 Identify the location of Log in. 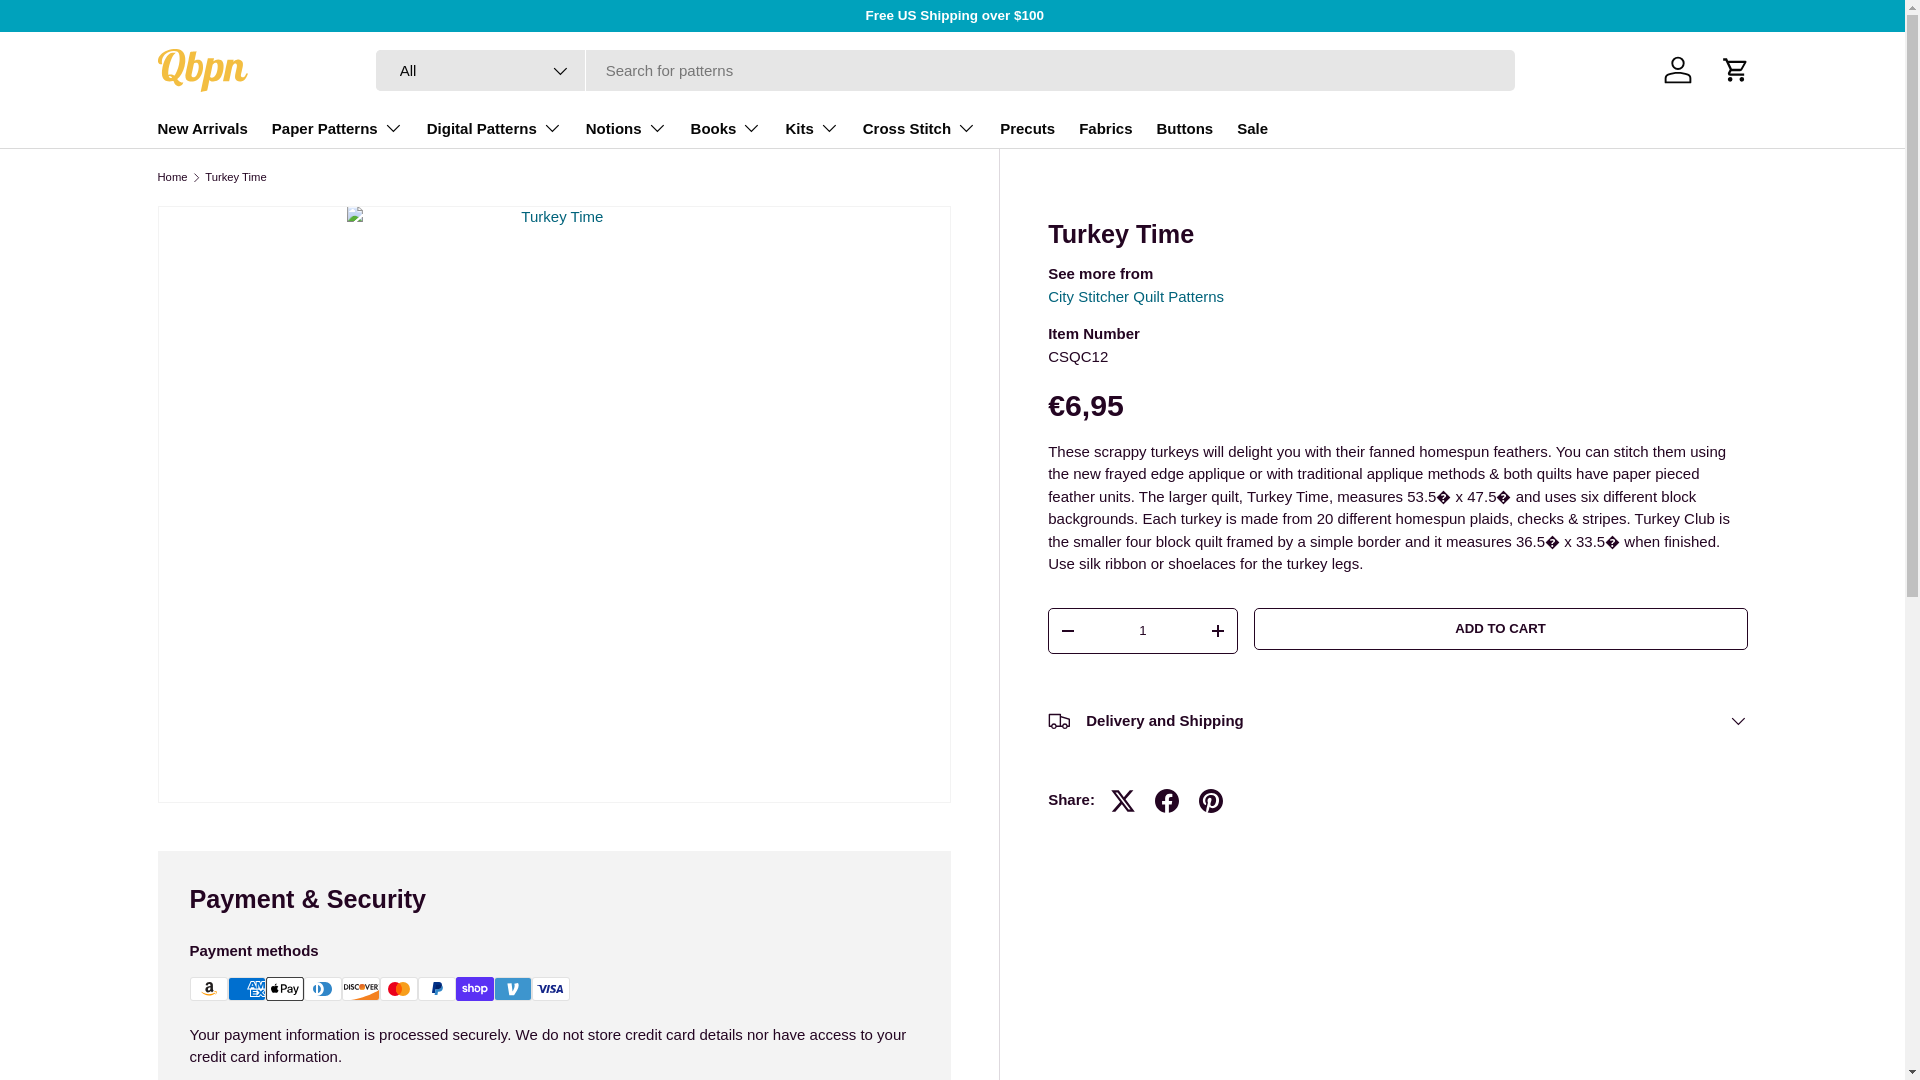
(1677, 69).